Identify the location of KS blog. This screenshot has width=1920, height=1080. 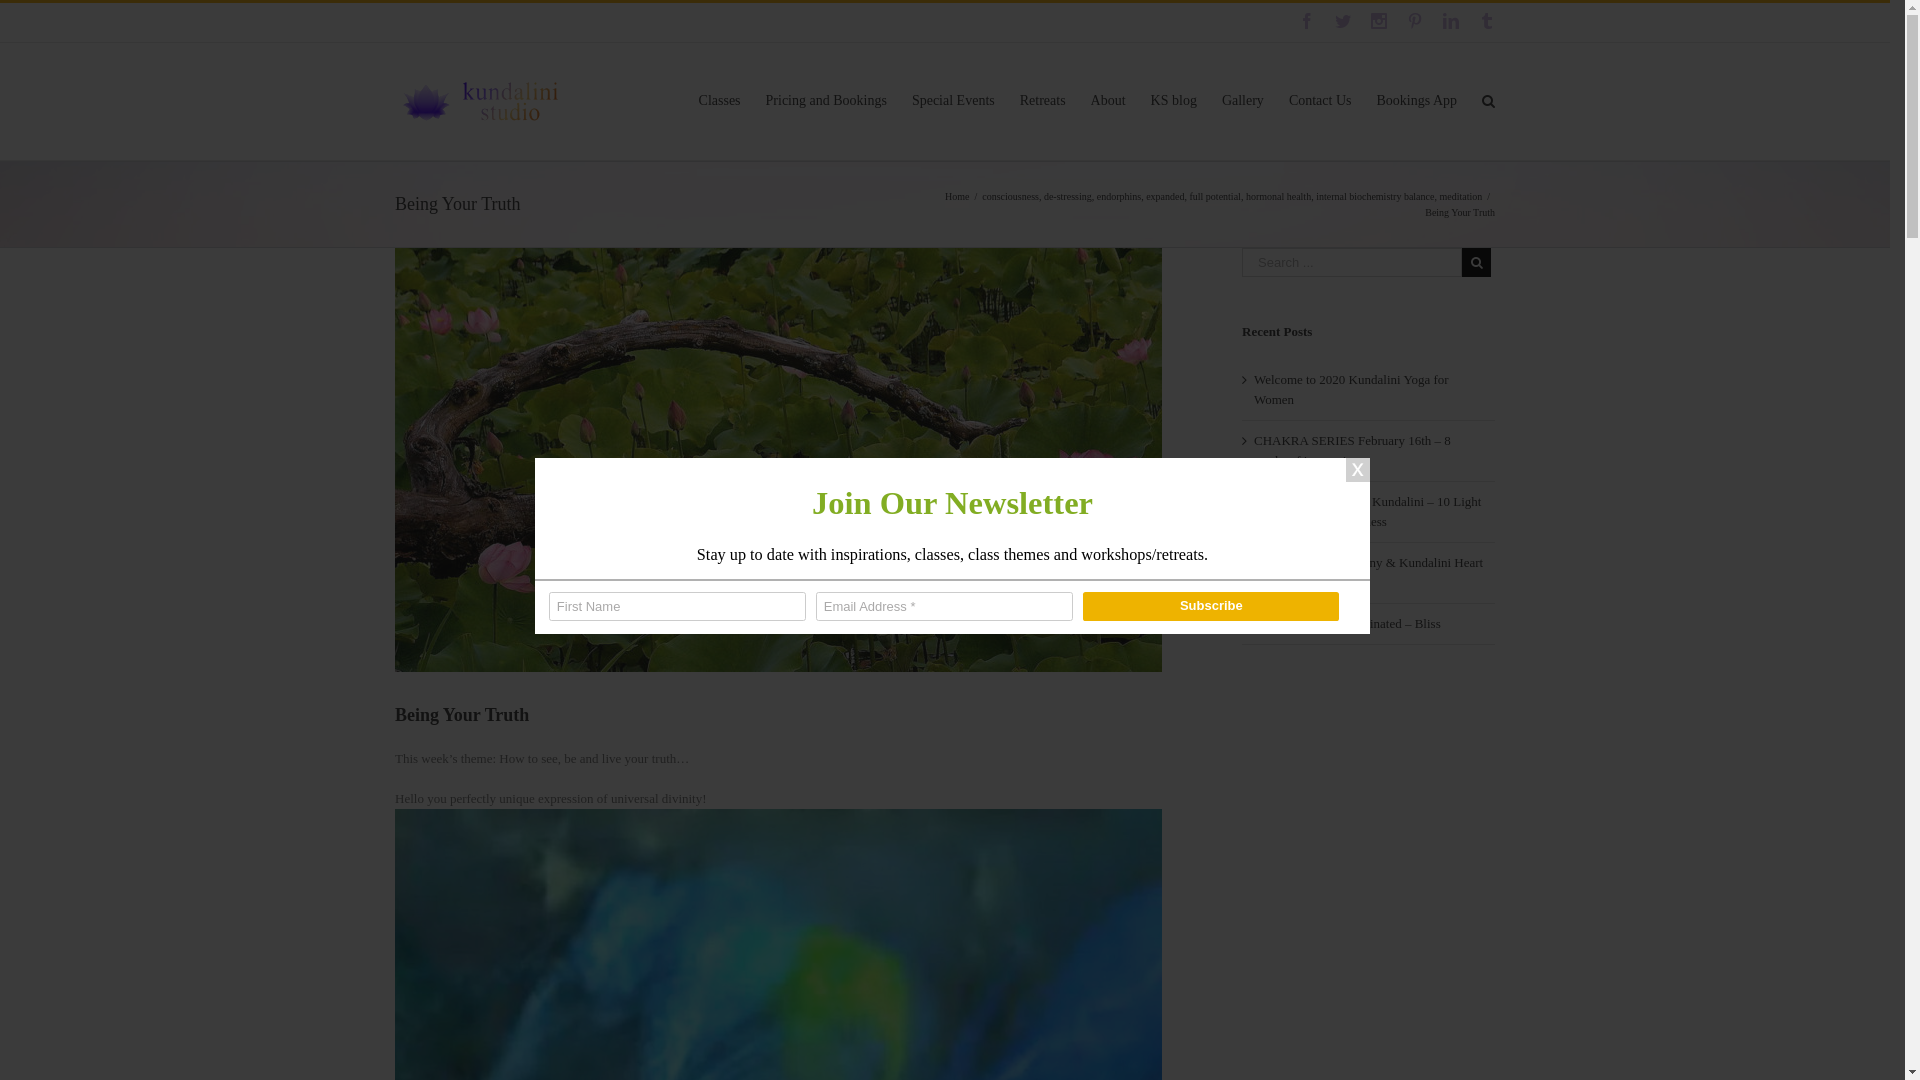
(1174, 100).